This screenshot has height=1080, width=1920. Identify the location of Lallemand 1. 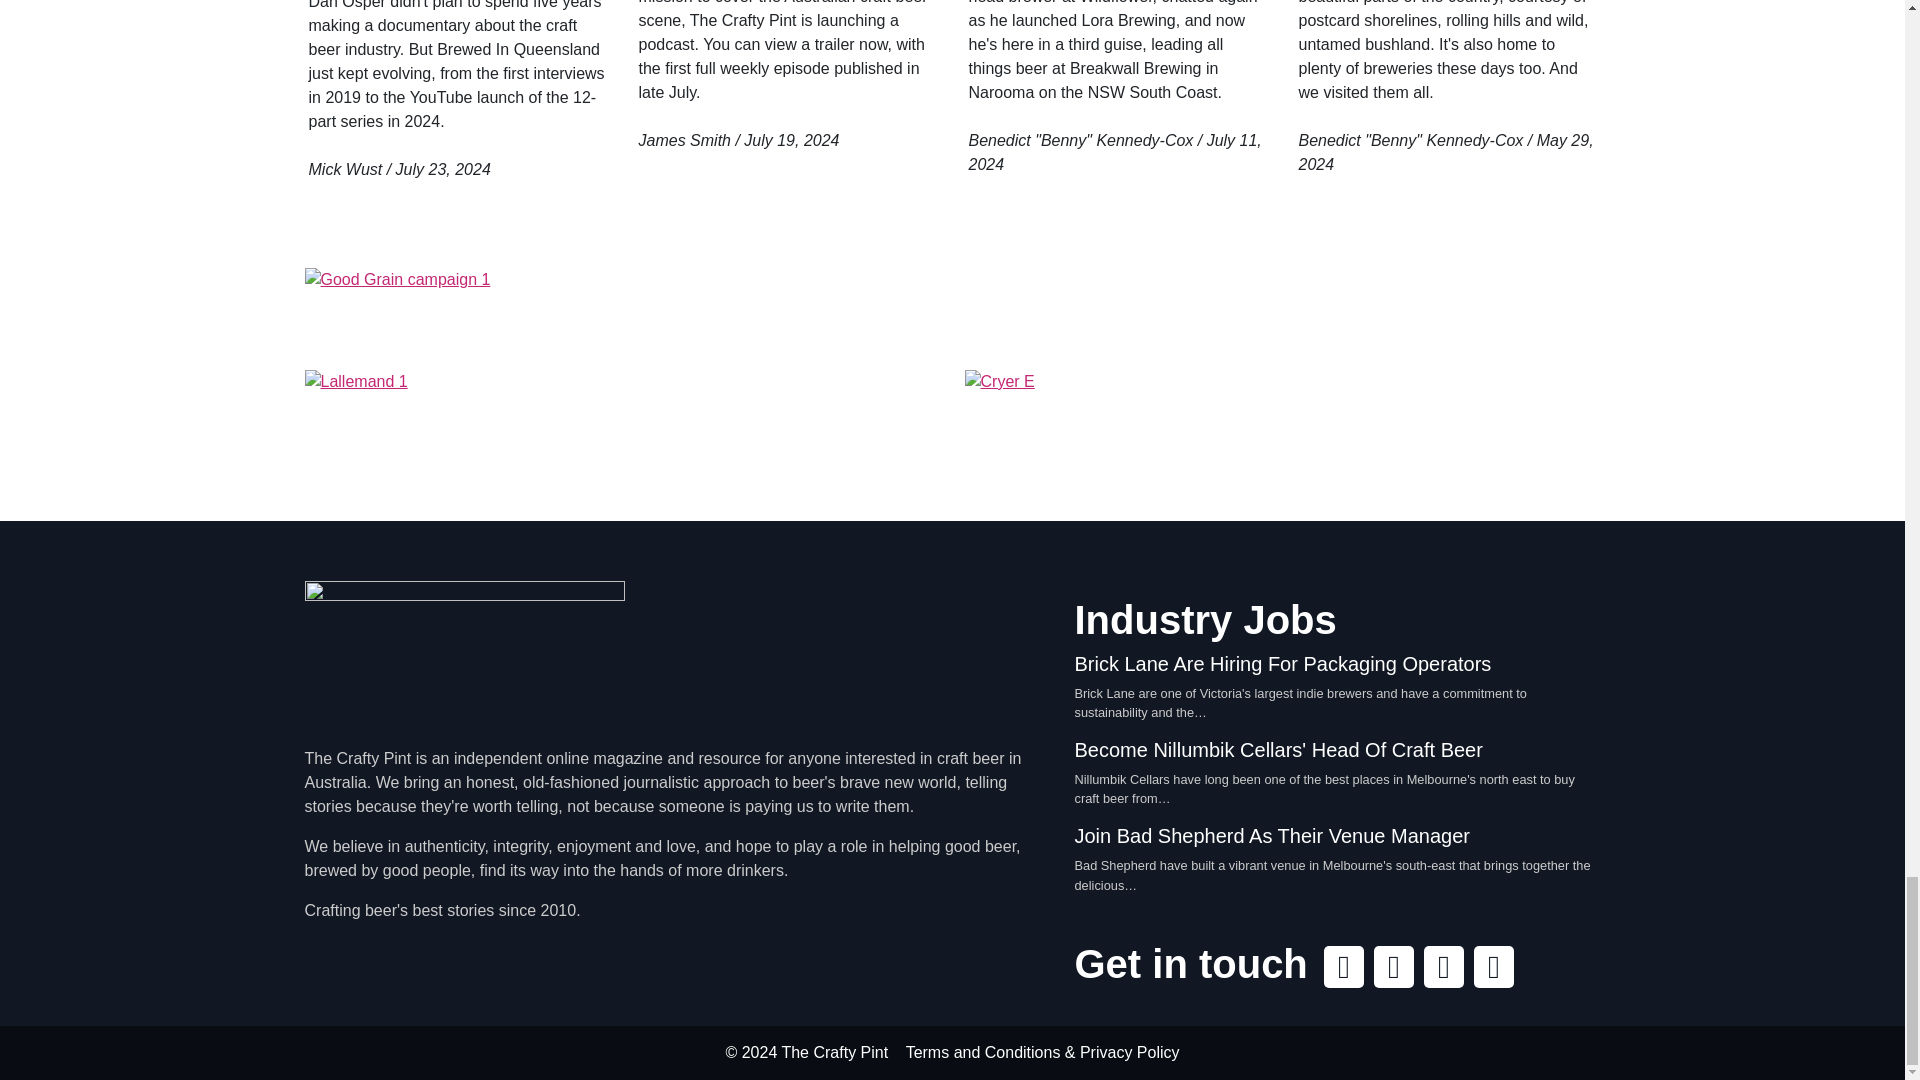
(622, 423).